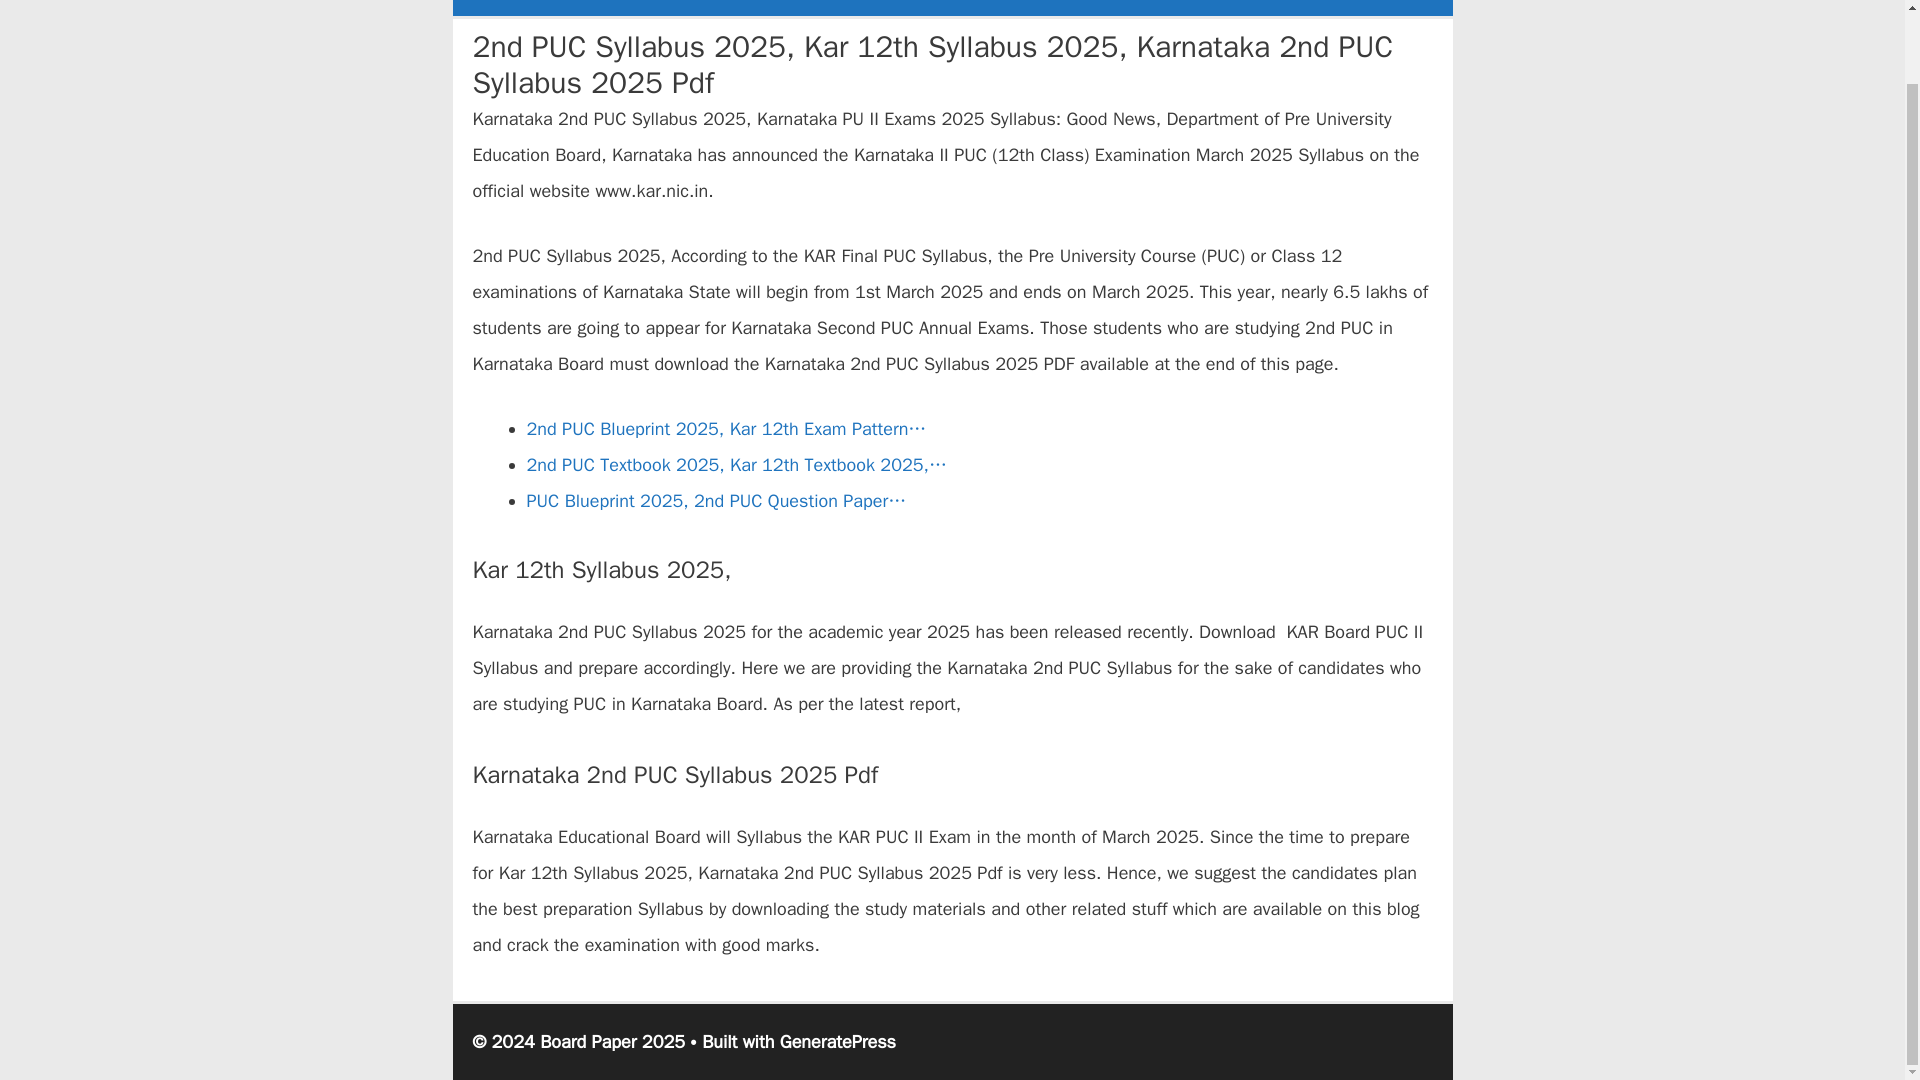  Describe the element at coordinates (849, 8) in the screenshot. I see `Online Syllabus` at that location.